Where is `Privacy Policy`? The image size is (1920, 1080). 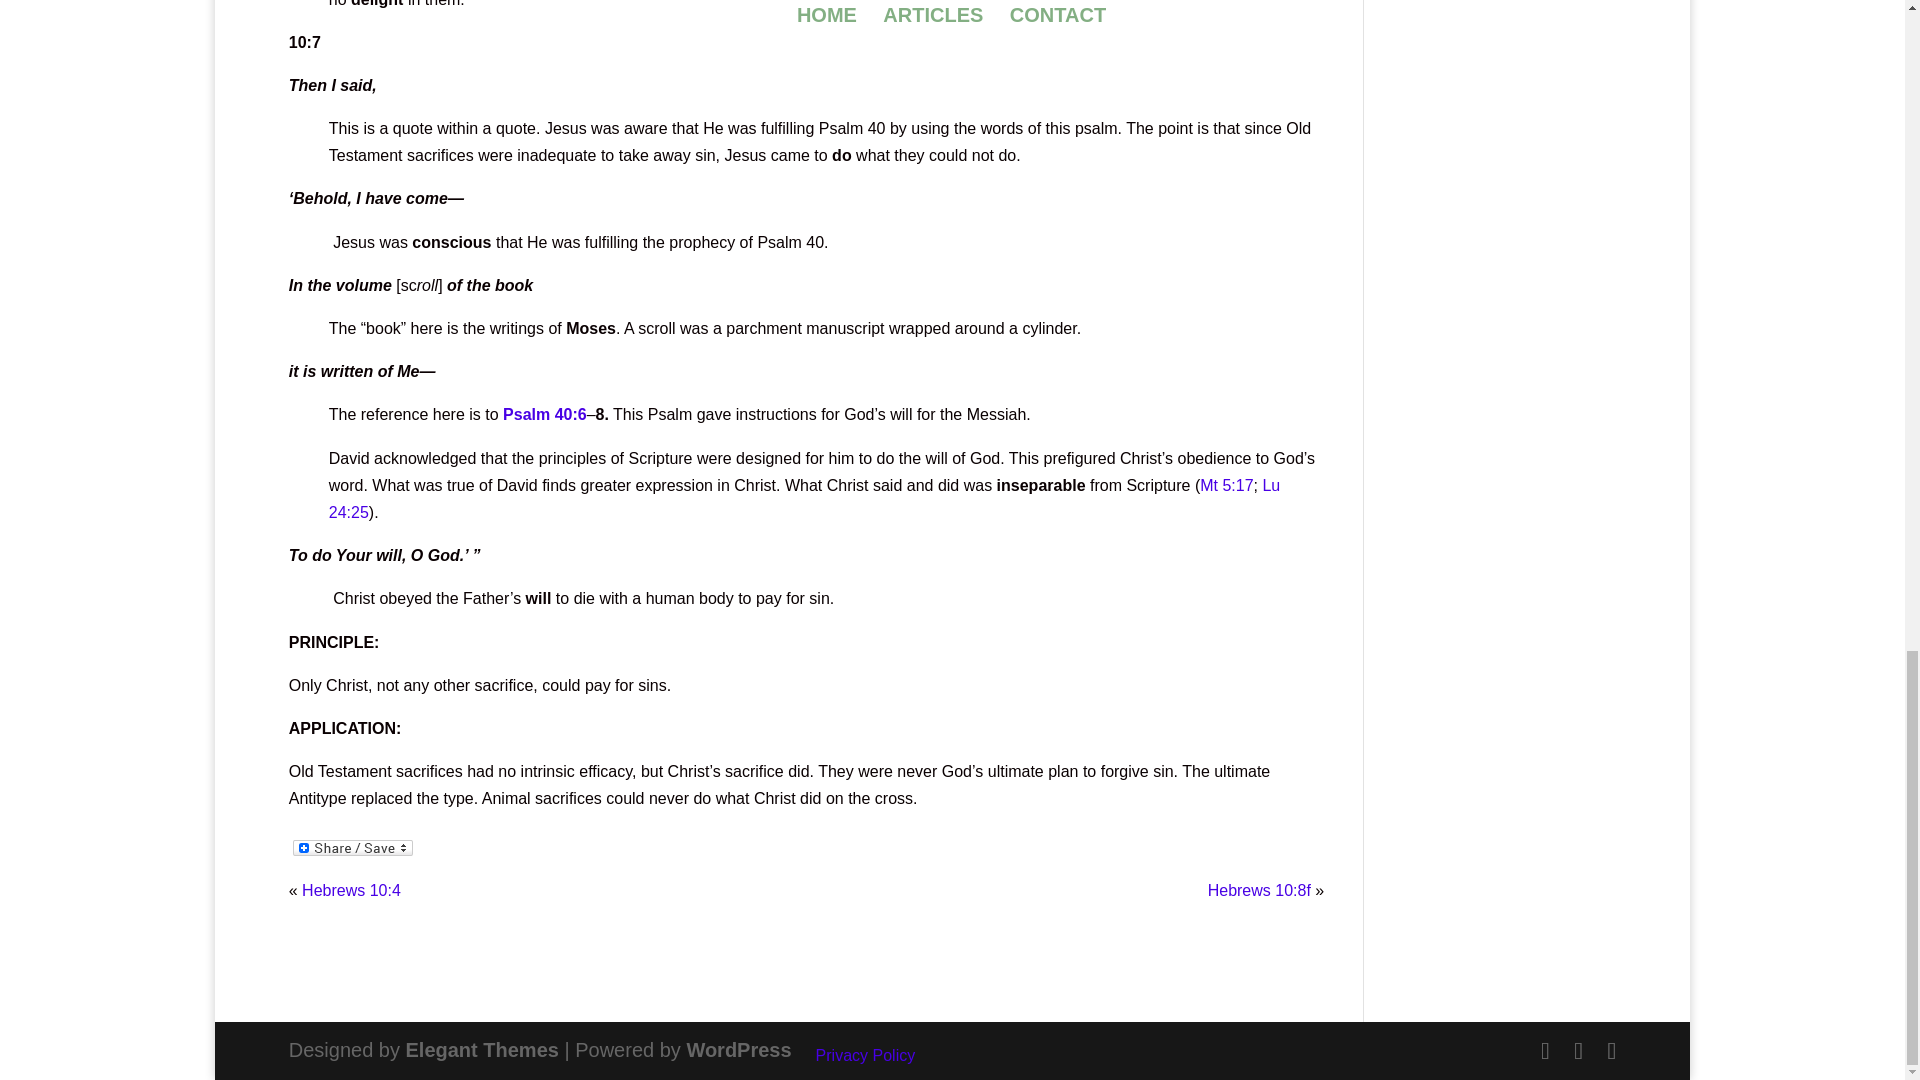 Privacy Policy is located at coordinates (866, 1054).